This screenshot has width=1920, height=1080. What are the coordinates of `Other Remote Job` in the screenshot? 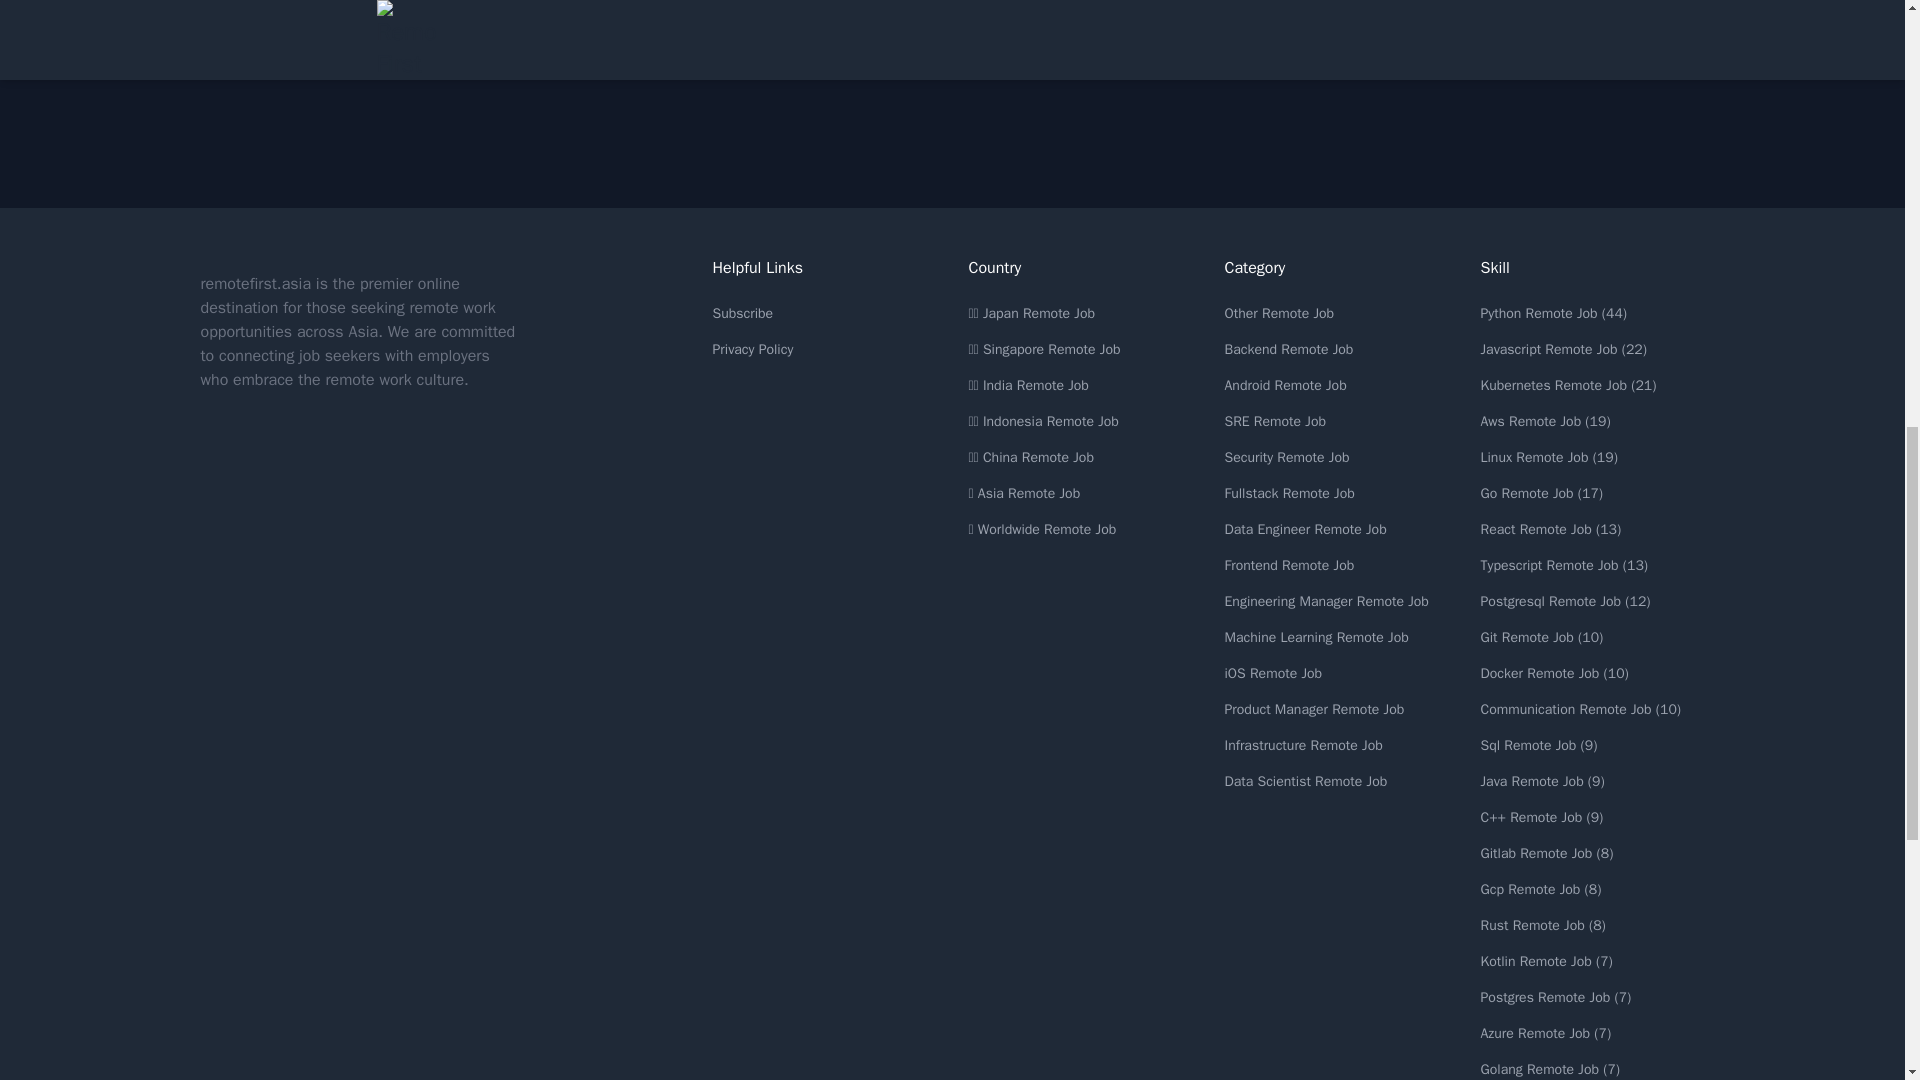 It's located at (1279, 312).